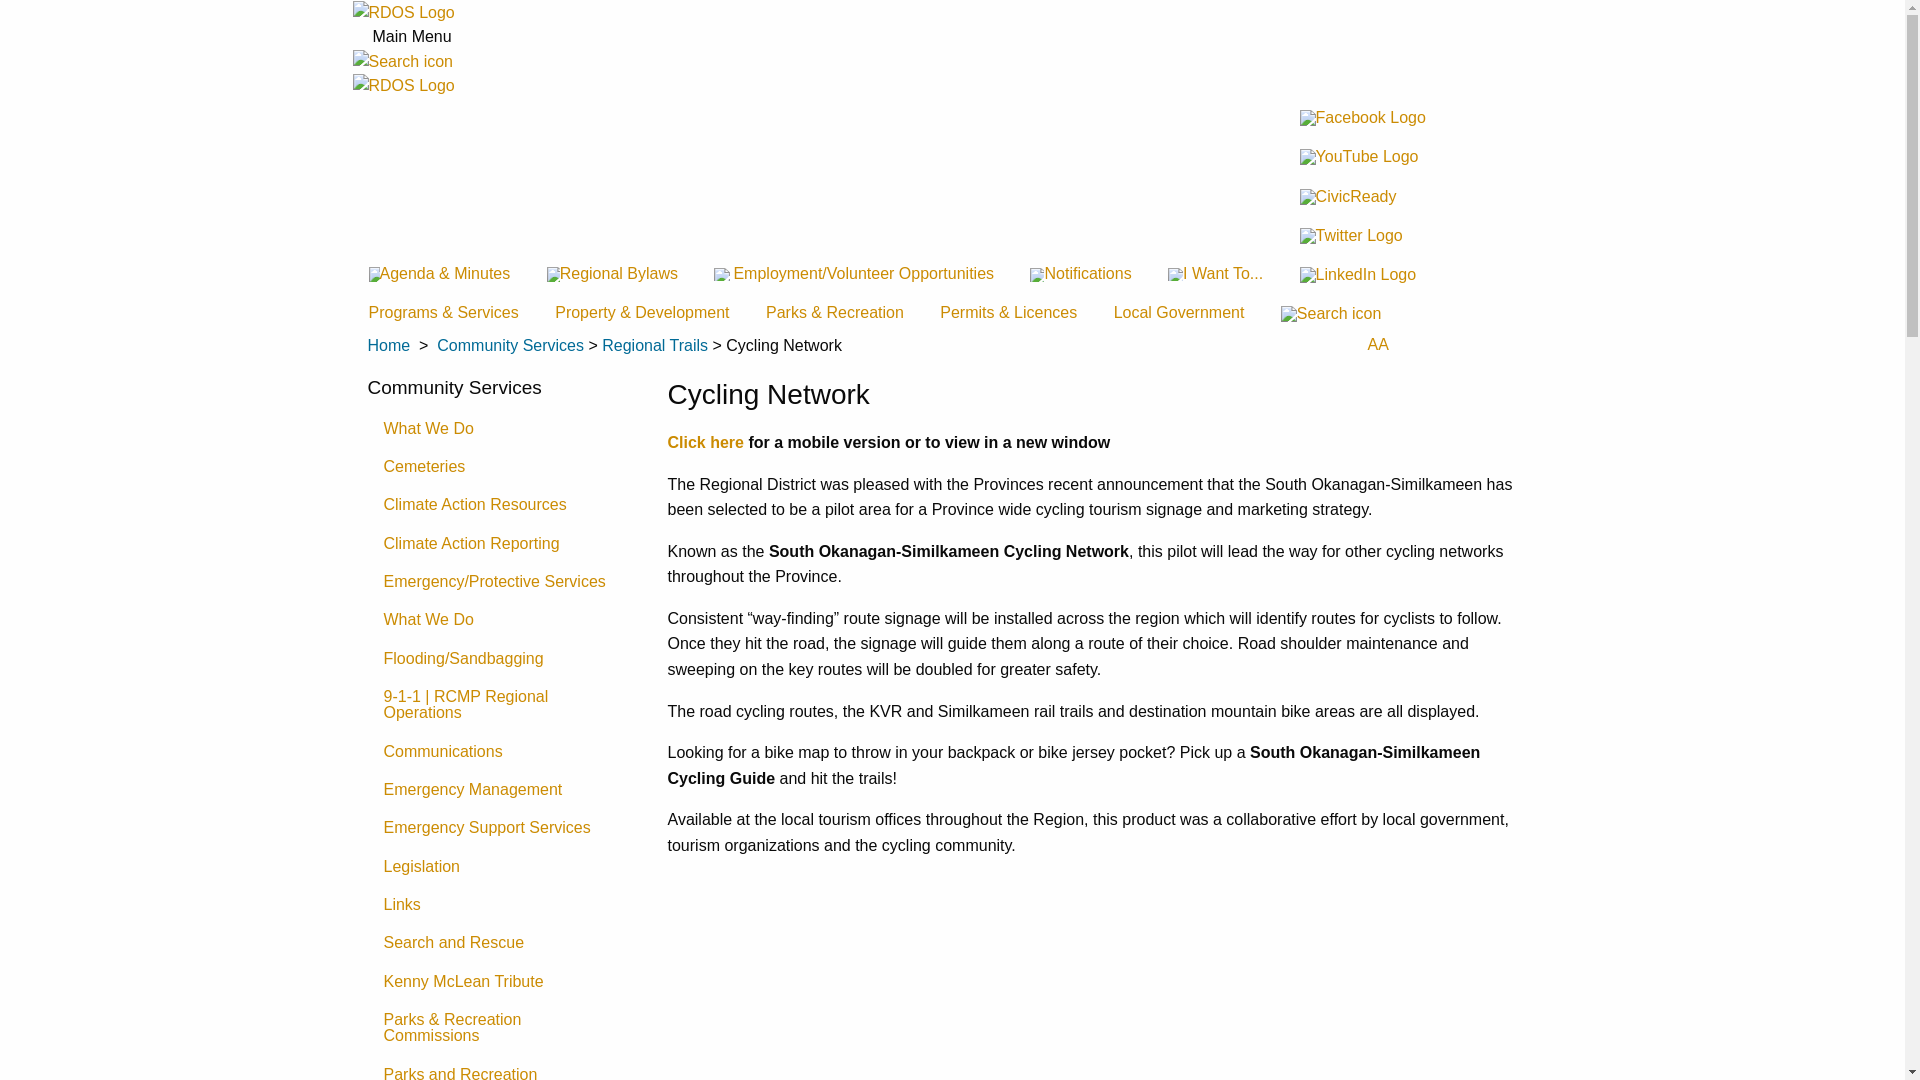 The image size is (1920, 1080). Describe the element at coordinates (1363, 118) in the screenshot. I see `Facebook` at that location.